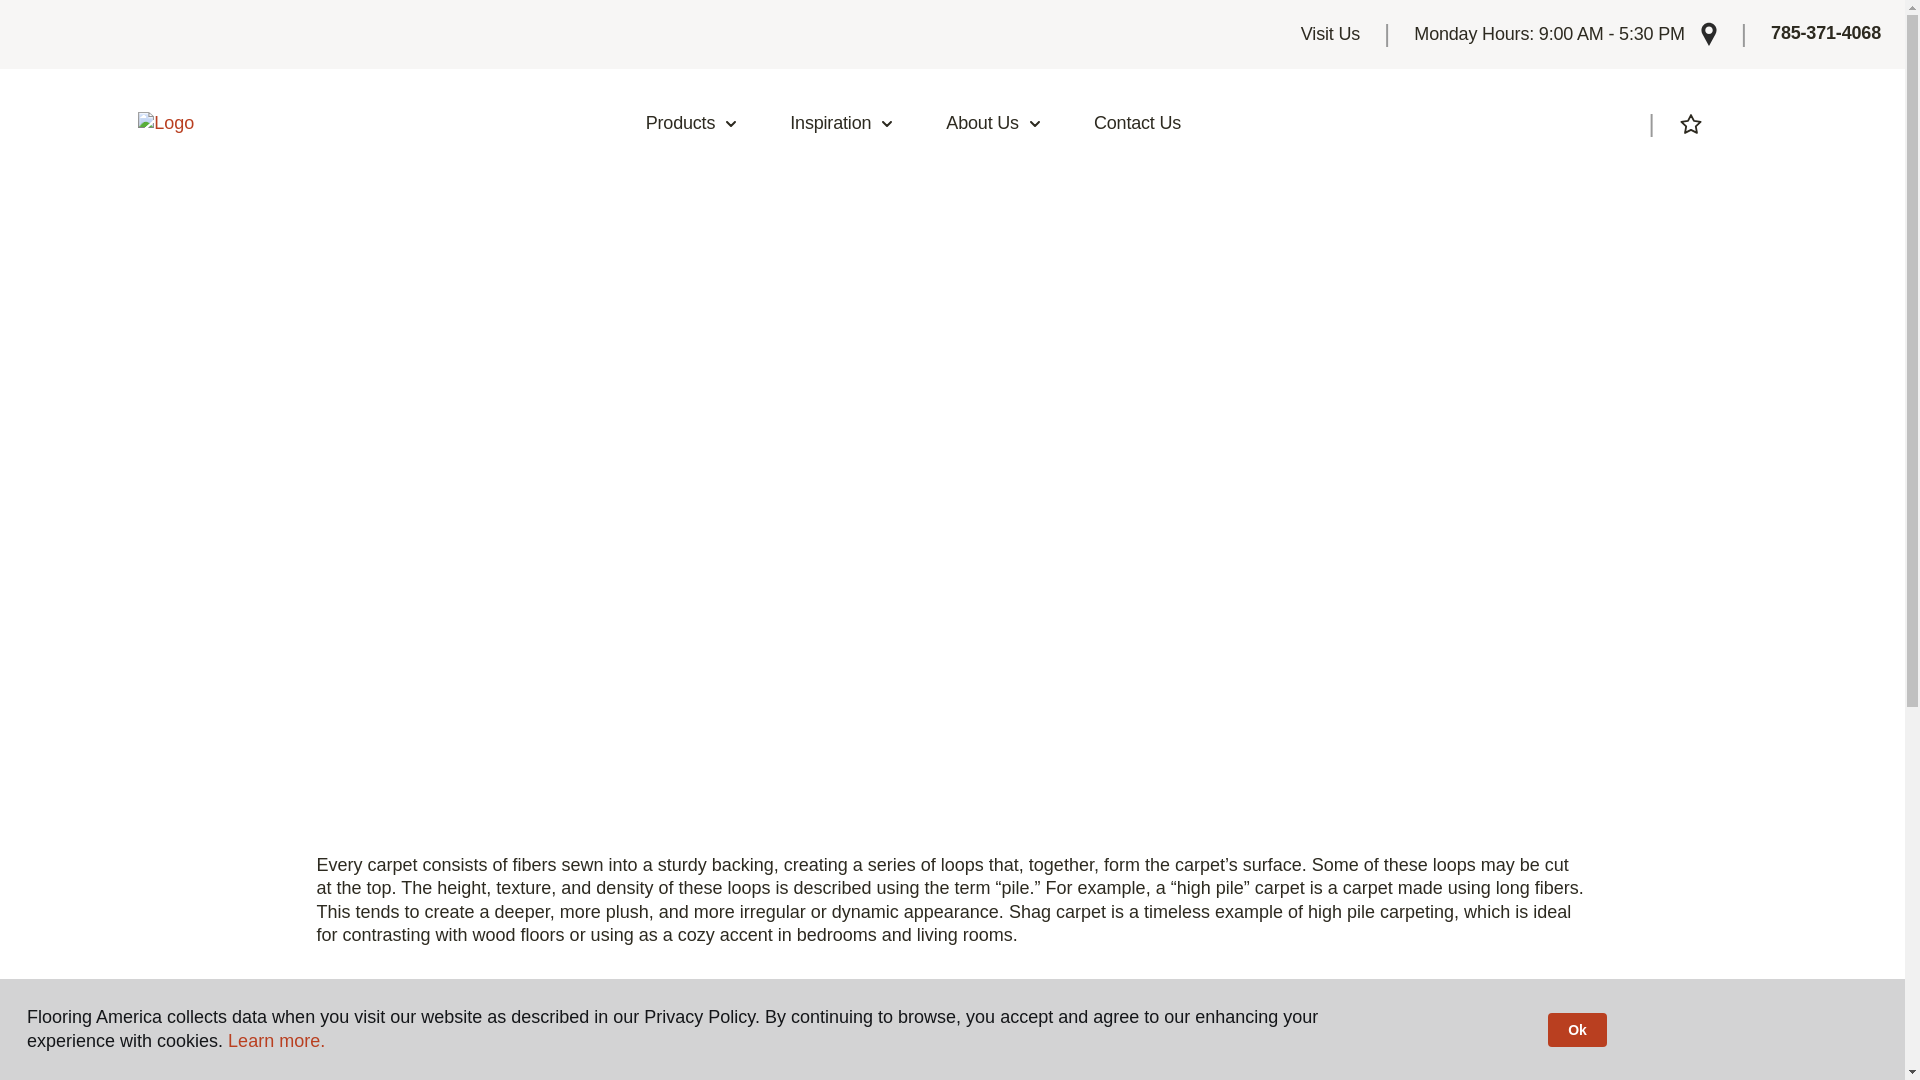 The image size is (1920, 1080). I want to click on Contact Us, so click(1137, 124).